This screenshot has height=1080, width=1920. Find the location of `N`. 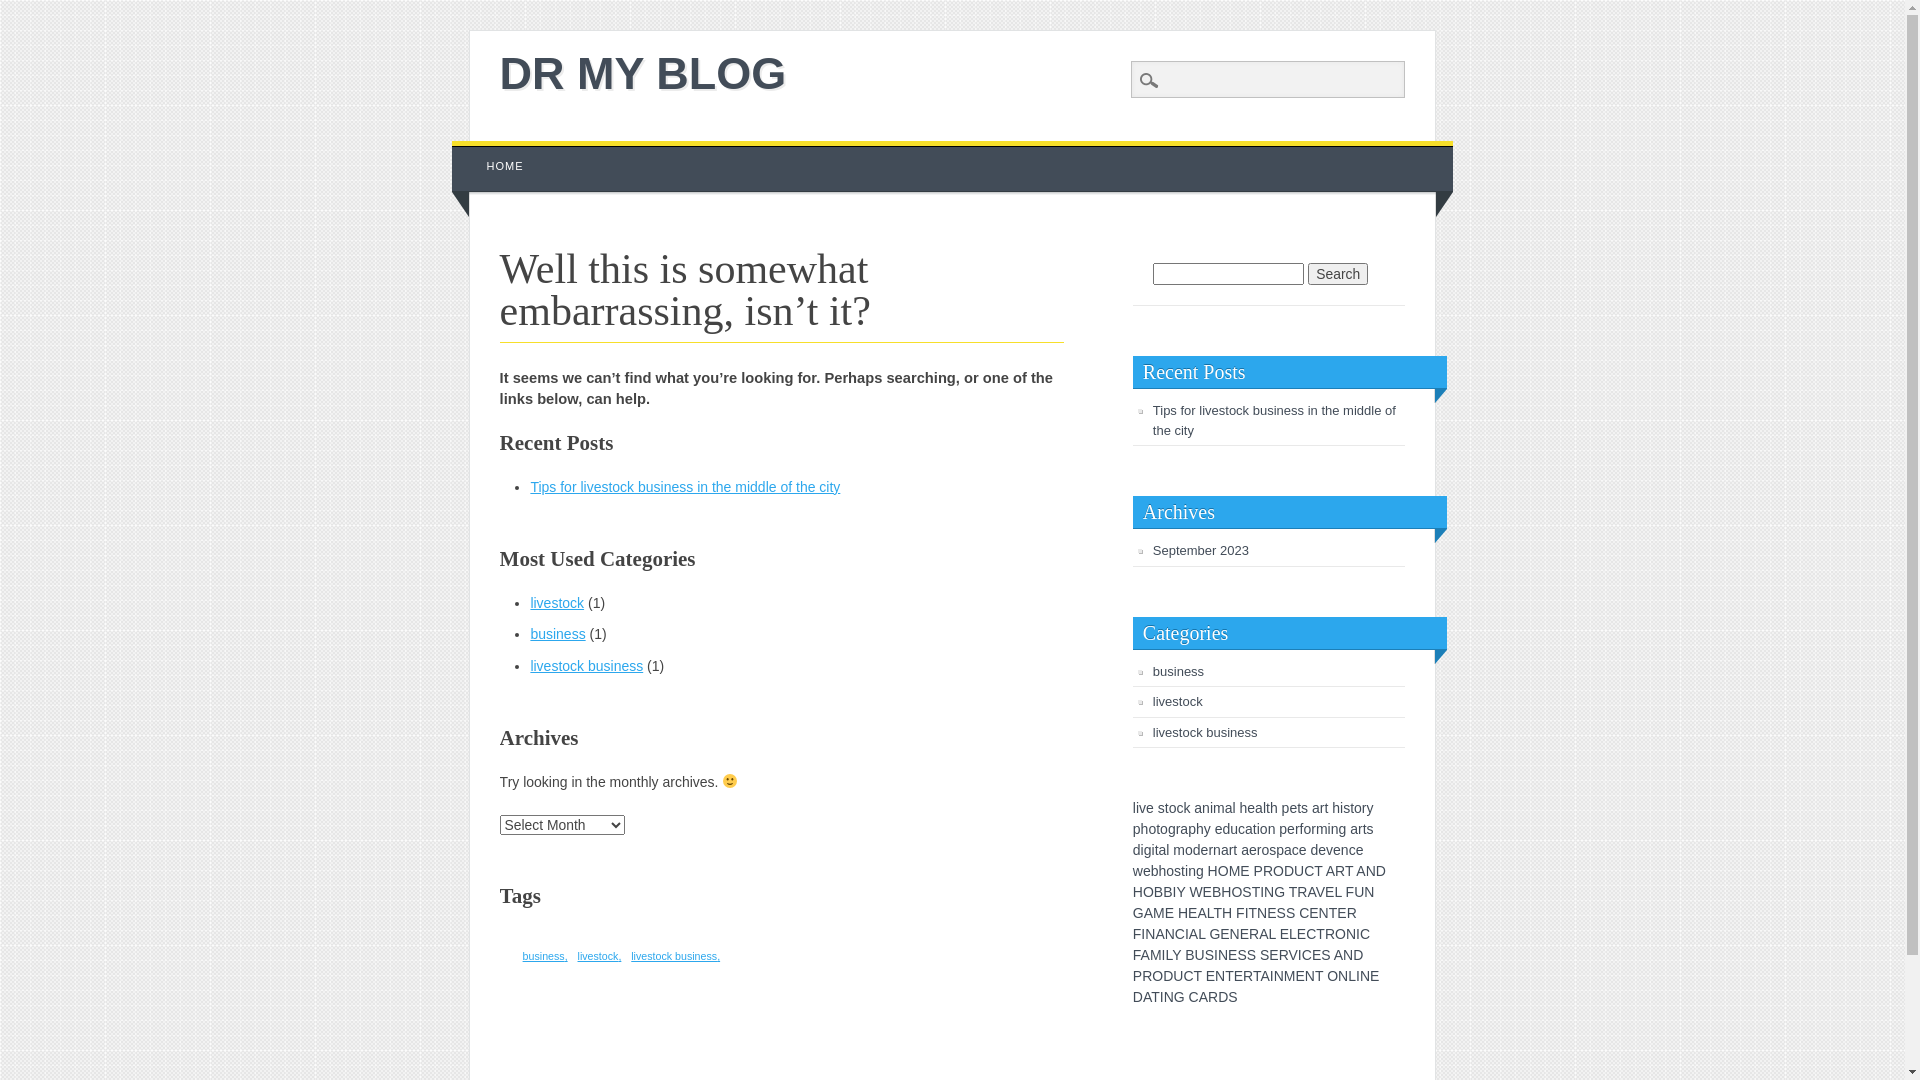

N is located at coordinates (1324, 912).